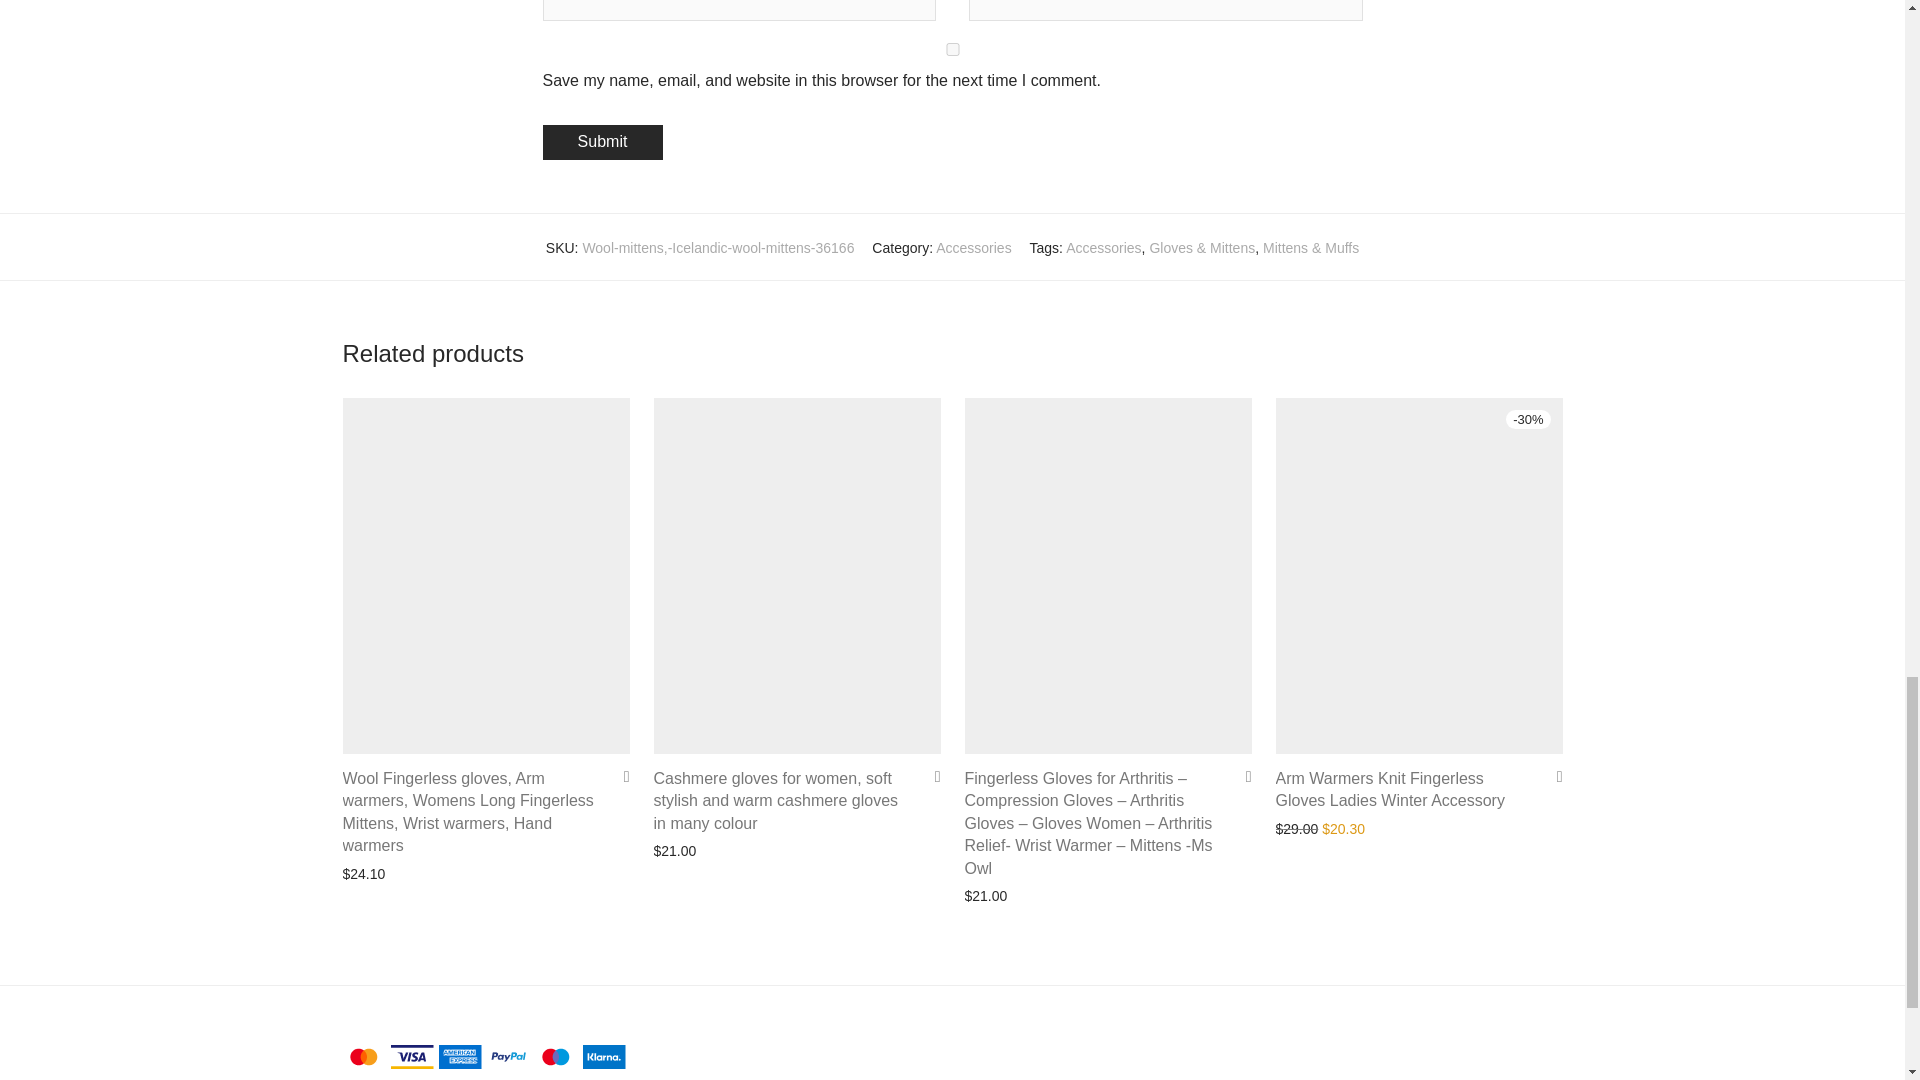  What do you see at coordinates (1102, 247) in the screenshot?
I see `Accessories` at bounding box center [1102, 247].